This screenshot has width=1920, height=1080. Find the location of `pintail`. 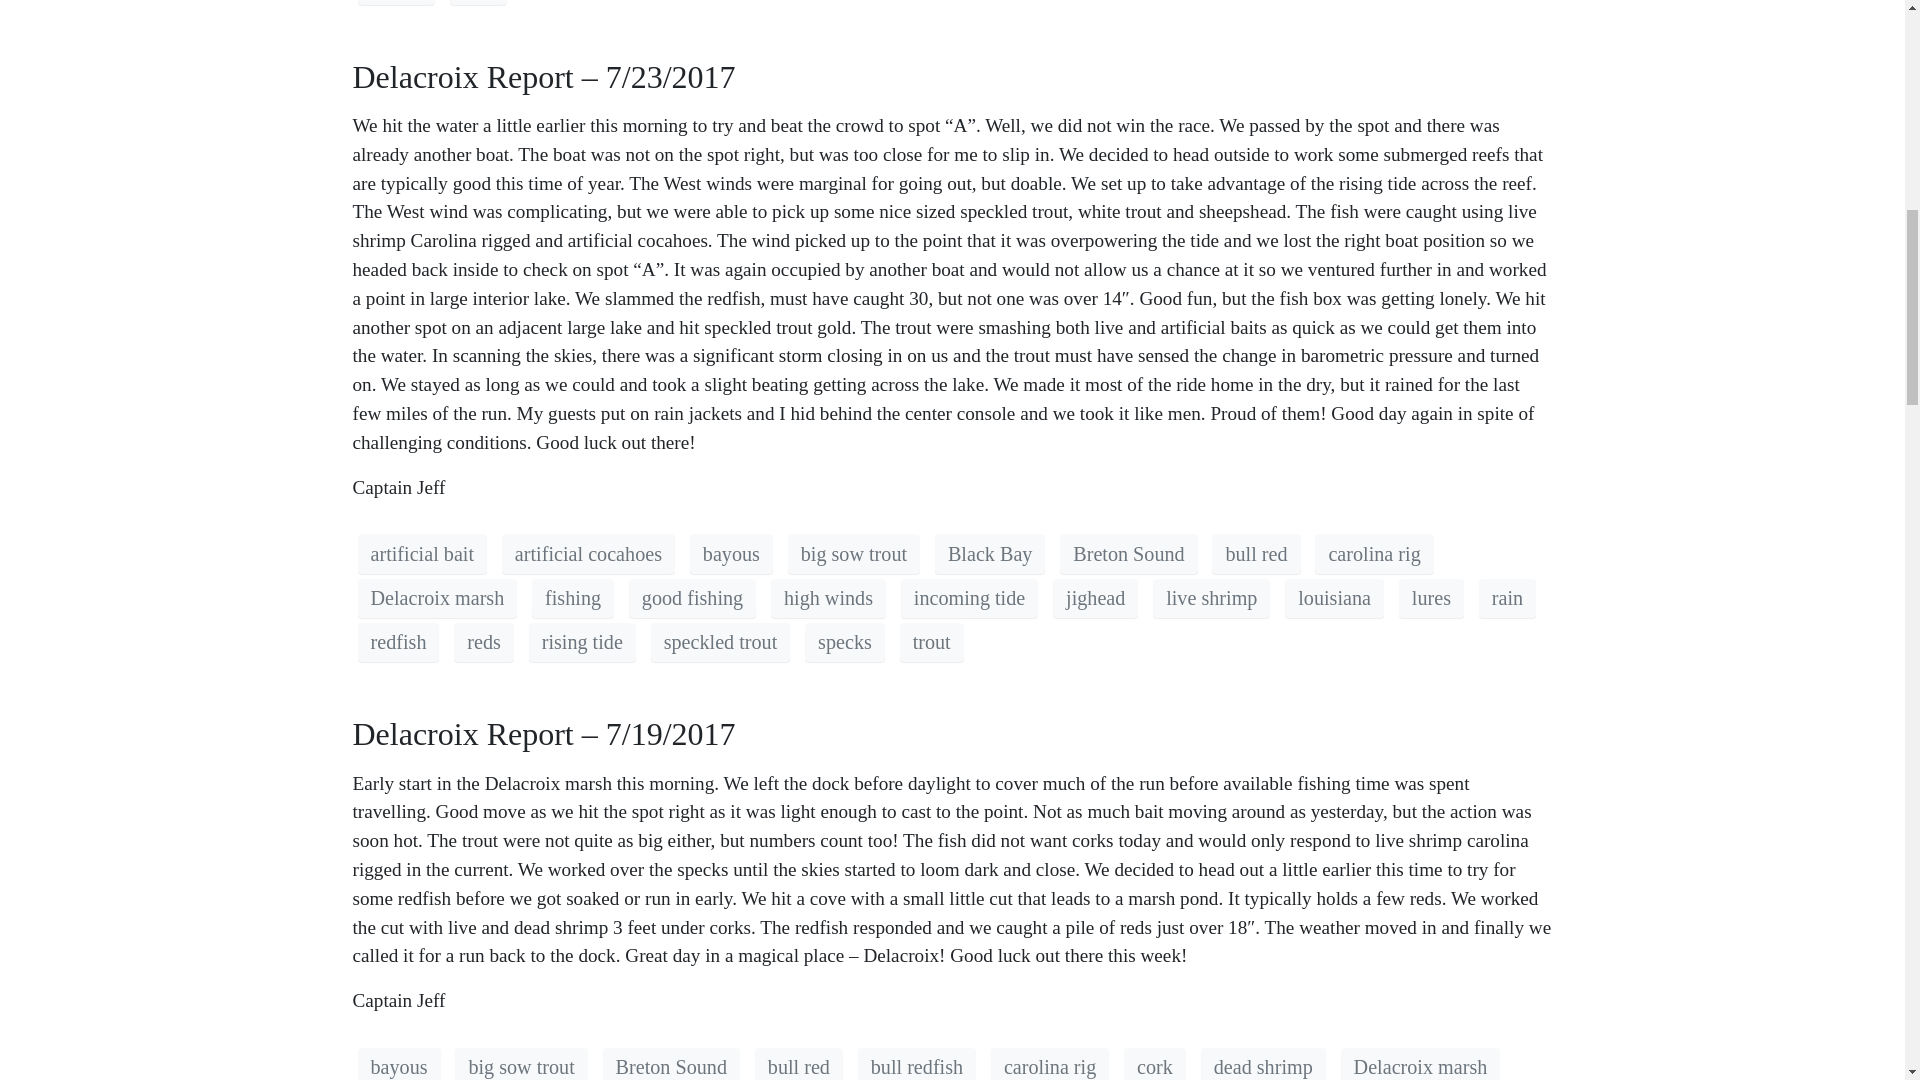

pintail is located at coordinates (396, 2).